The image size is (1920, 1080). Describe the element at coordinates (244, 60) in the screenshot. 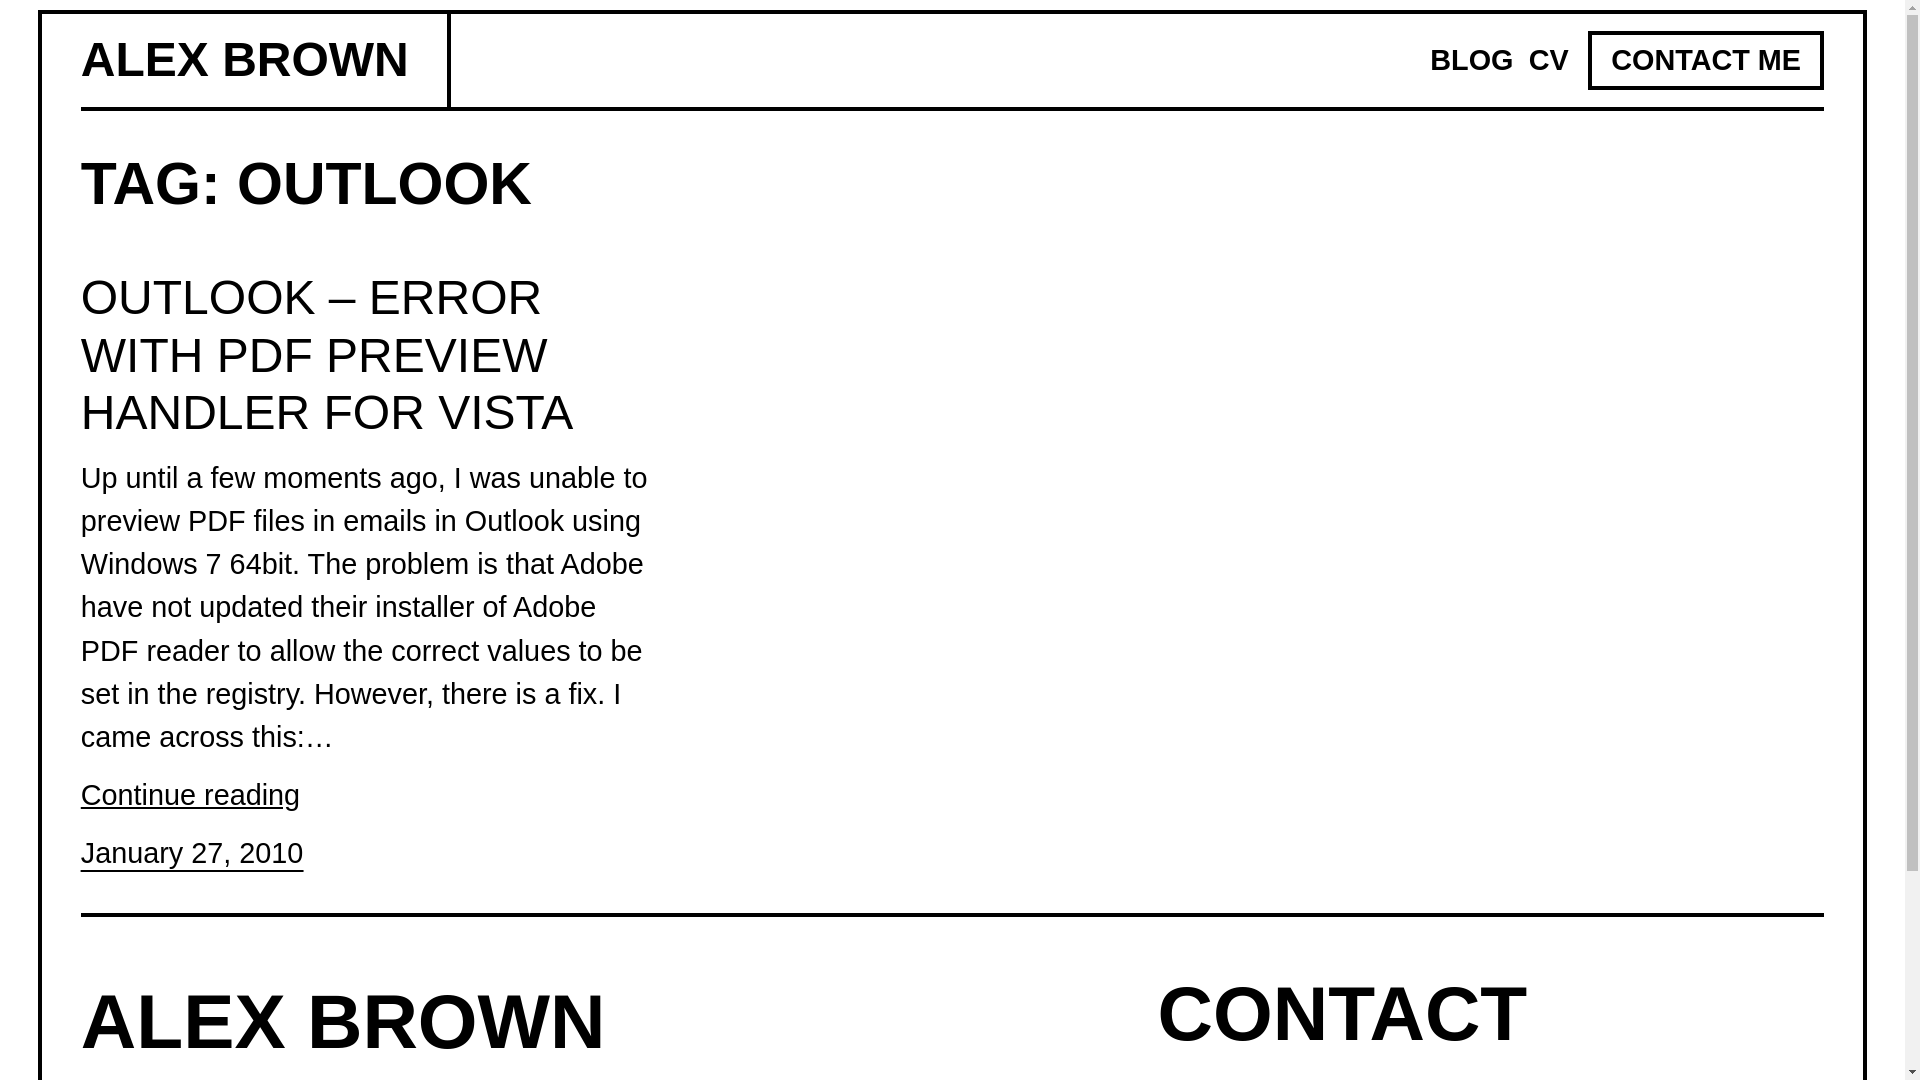

I see `ALEX BROWN` at that location.